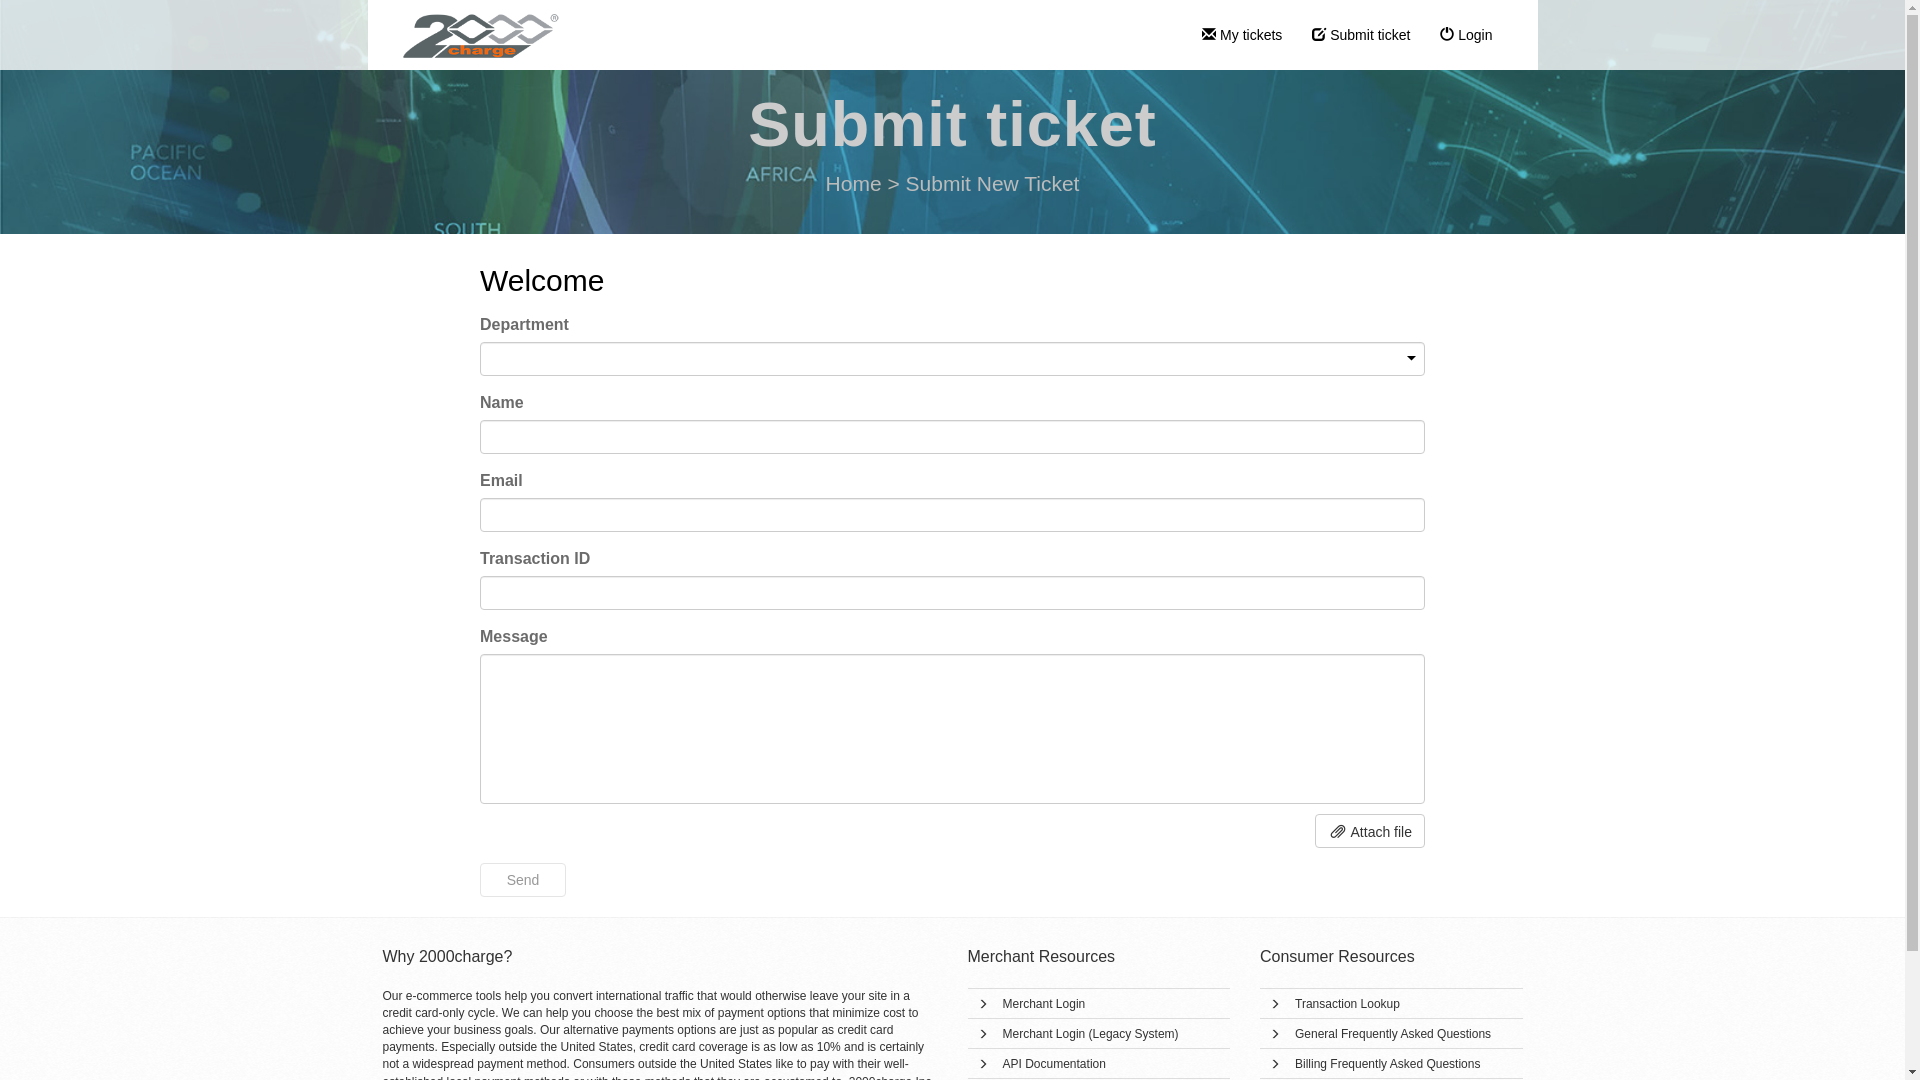  Describe the element at coordinates (1393, 1034) in the screenshot. I see `General Frequently Asked Questions` at that location.